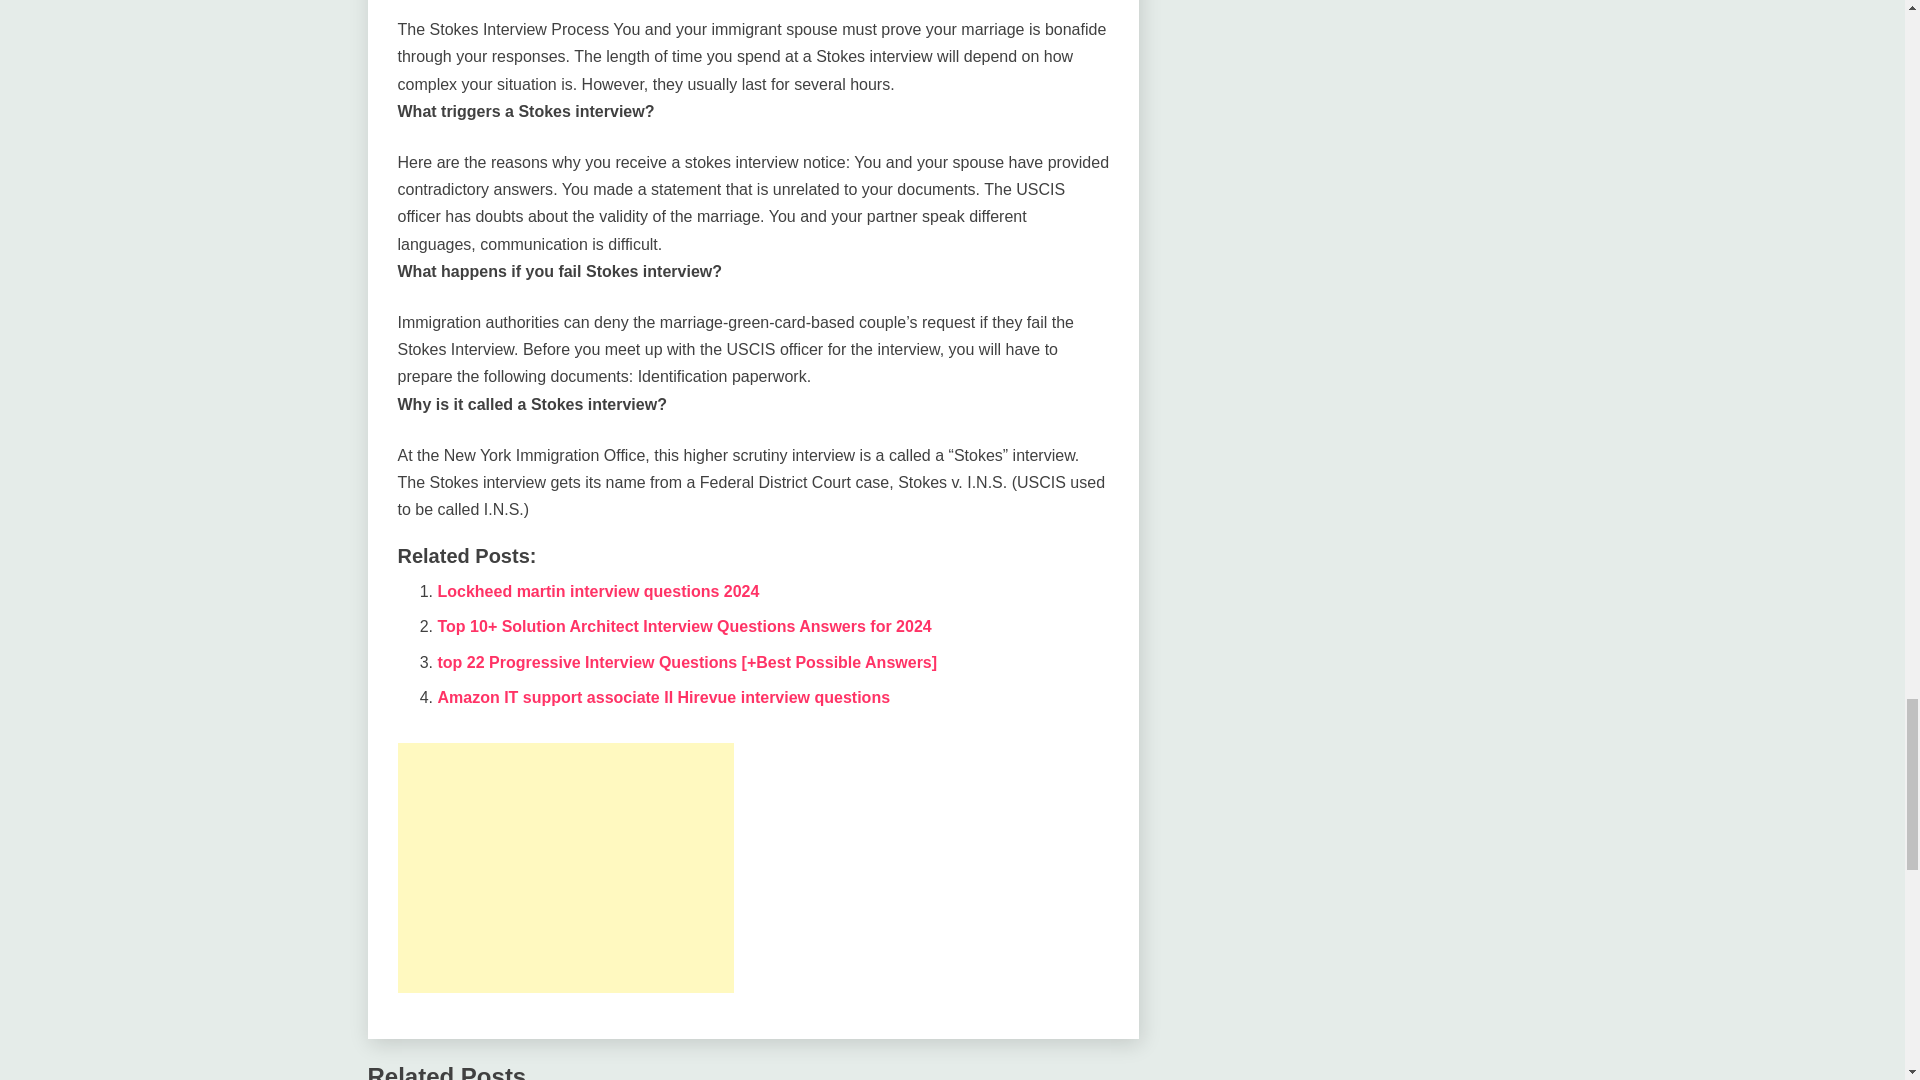 The width and height of the screenshot is (1920, 1080). I want to click on Amazon IT support associate II Hirevue interview questions, so click(664, 698).